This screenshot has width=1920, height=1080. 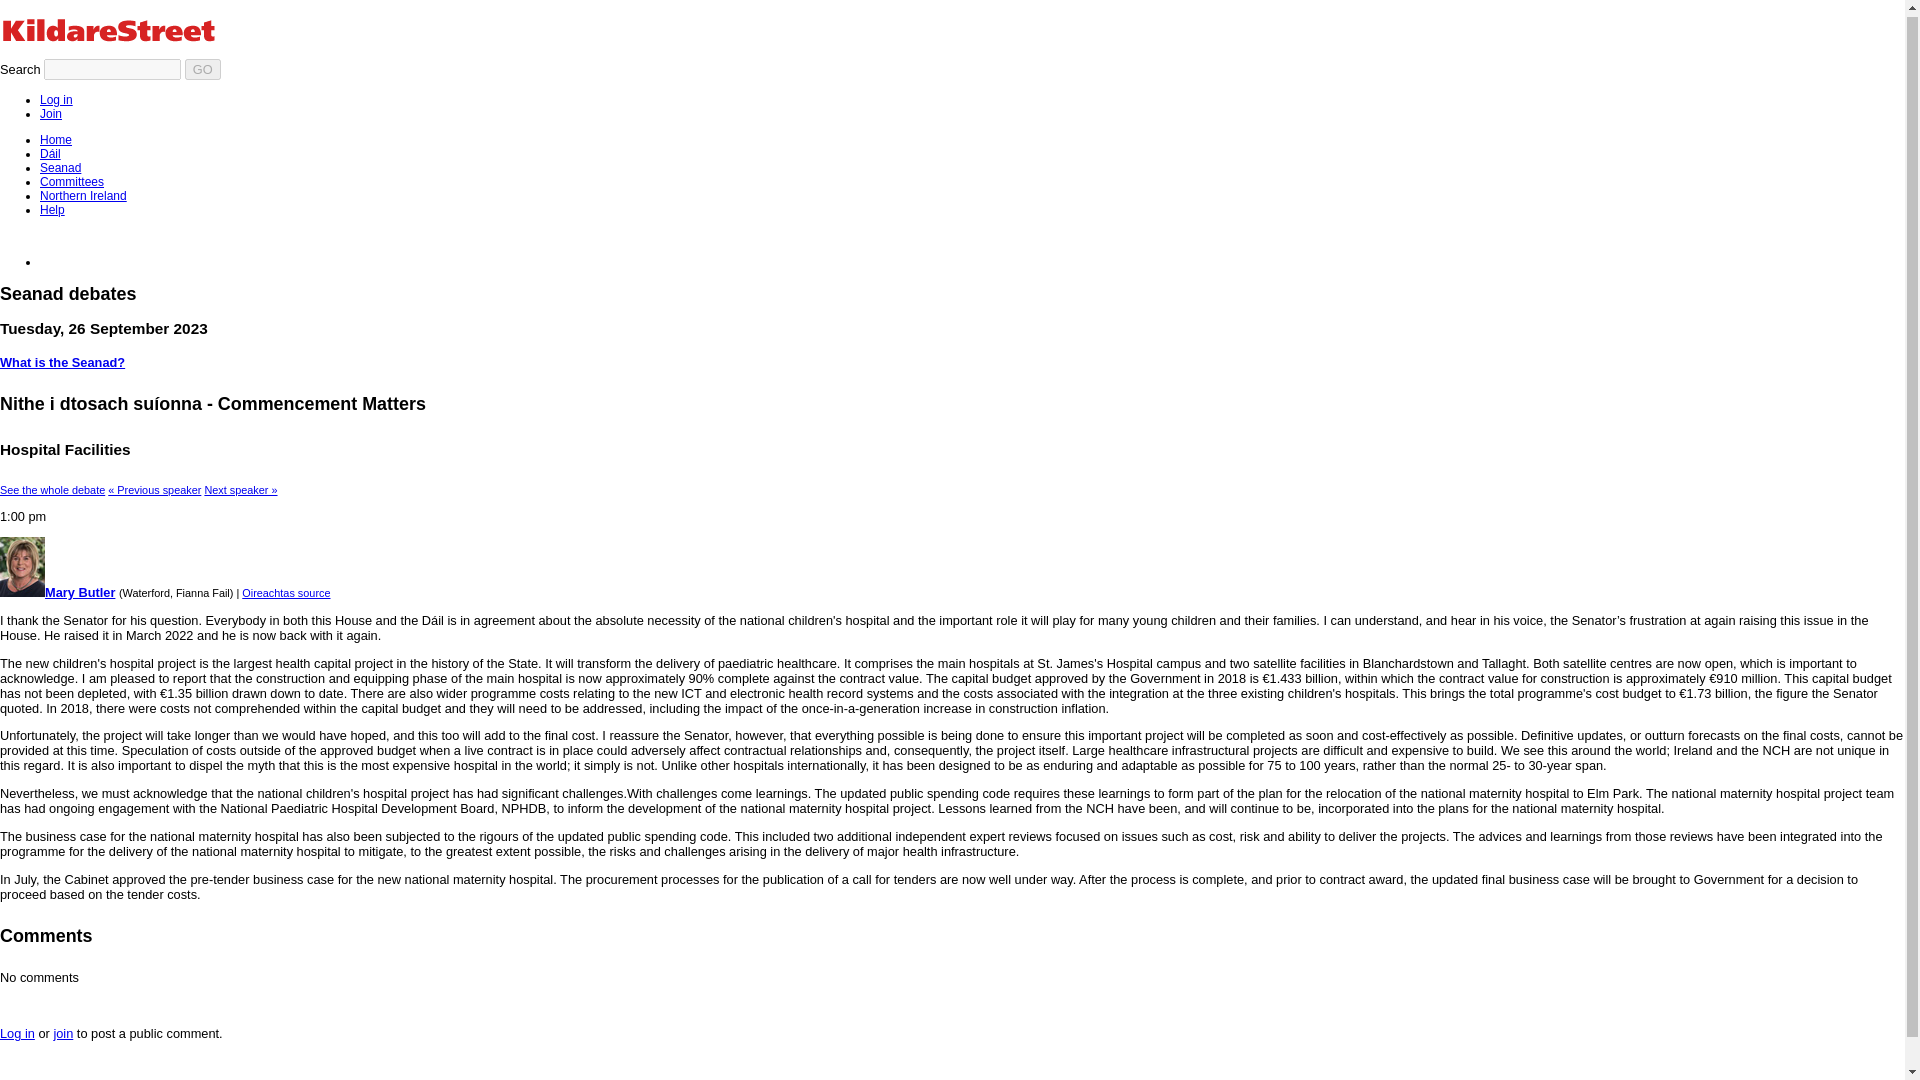 What do you see at coordinates (52, 489) in the screenshot?
I see `Hospital Facilities` at bounding box center [52, 489].